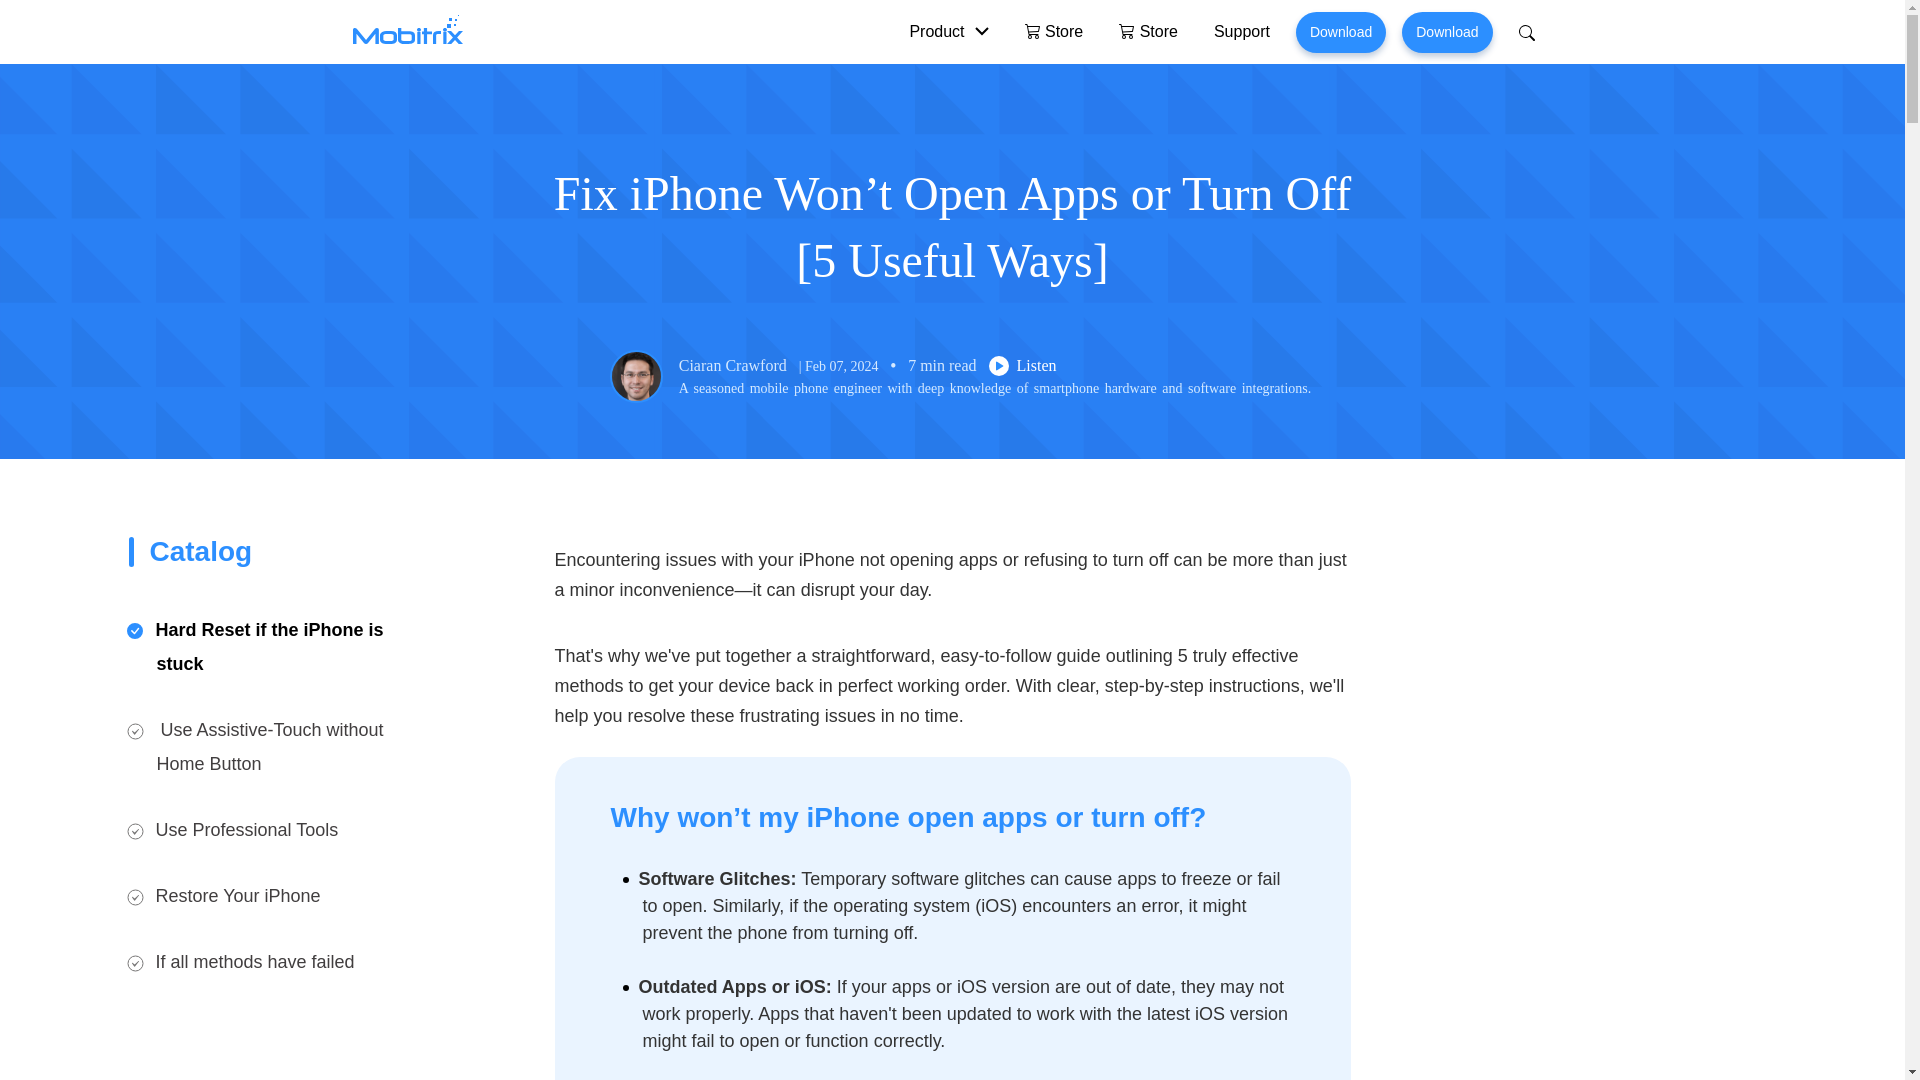 This screenshot has height=1080, width=1920. What do you see at coordinates (948, 32) in the screenshot?
I see `Product` at bounding box center [948, 32].